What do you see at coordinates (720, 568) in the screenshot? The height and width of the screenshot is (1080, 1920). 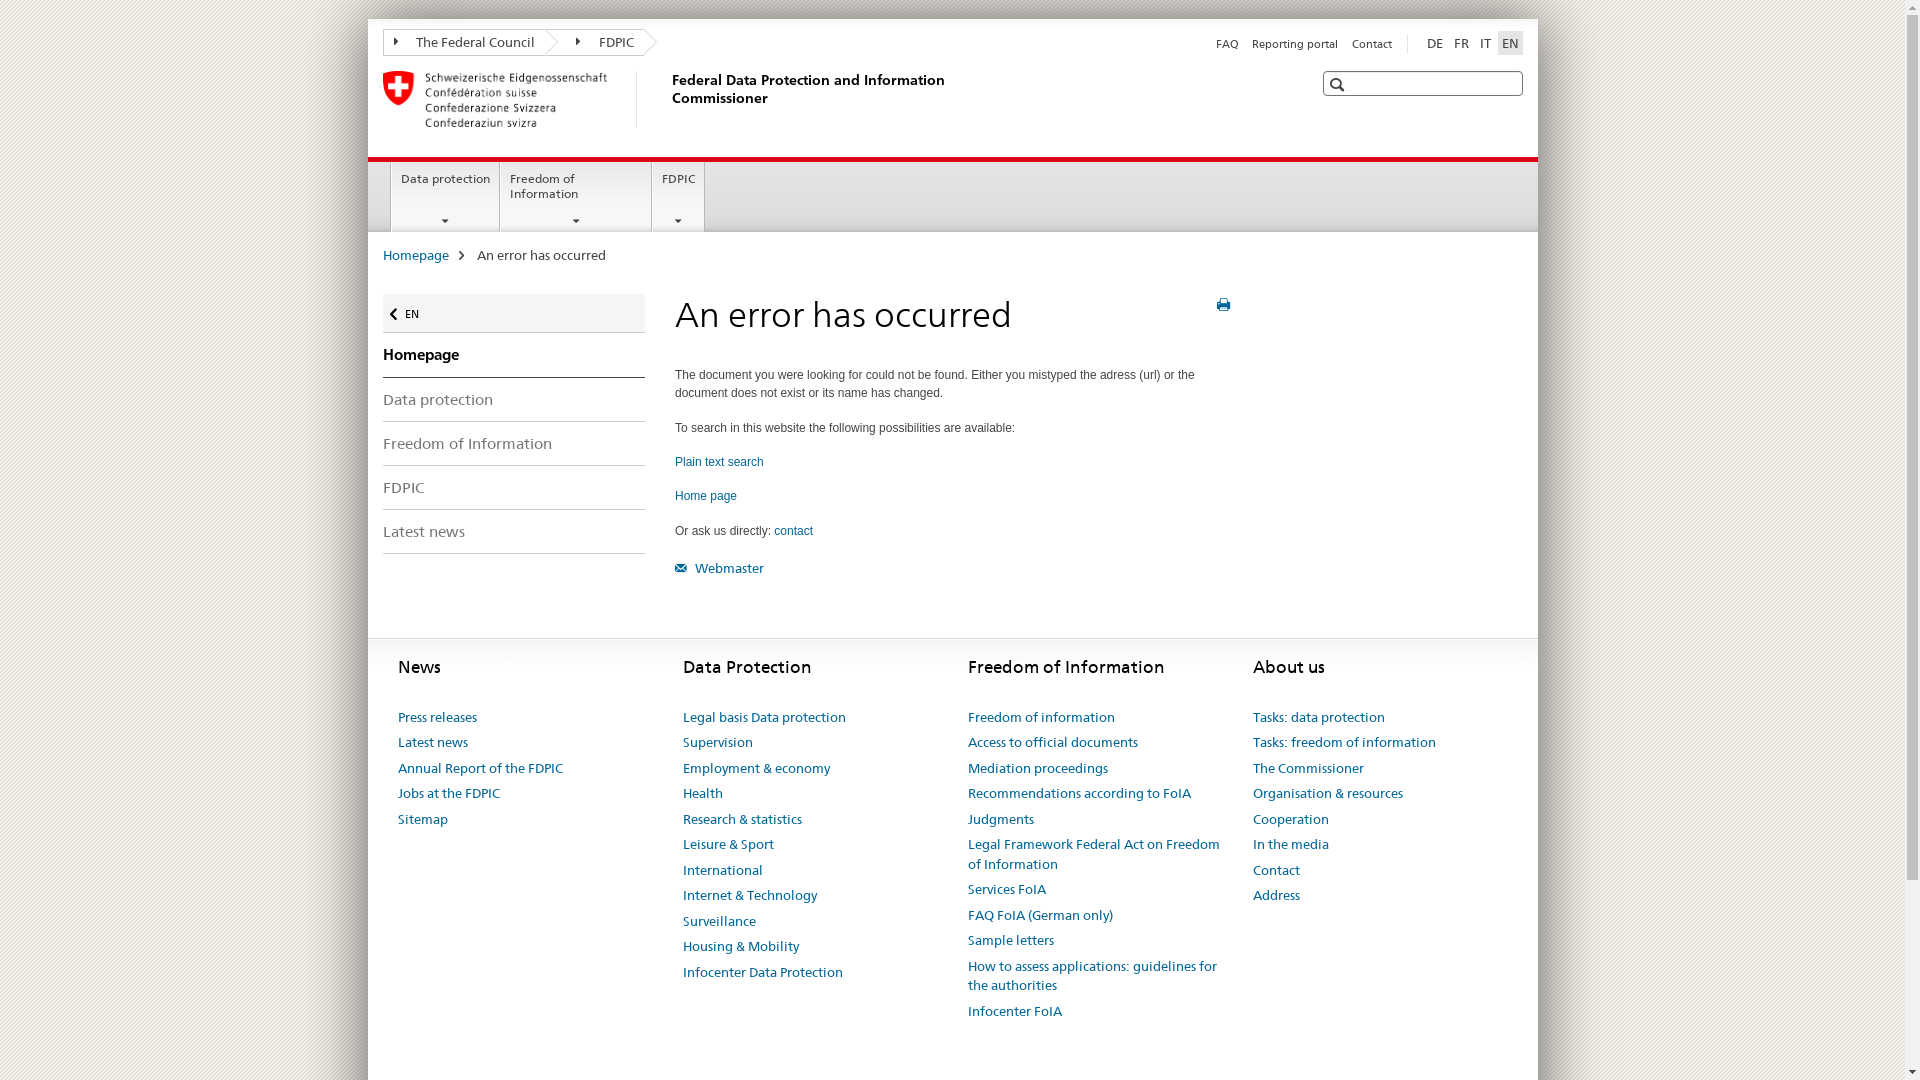 I see `Webmaster` at bounding box center [720, 568].